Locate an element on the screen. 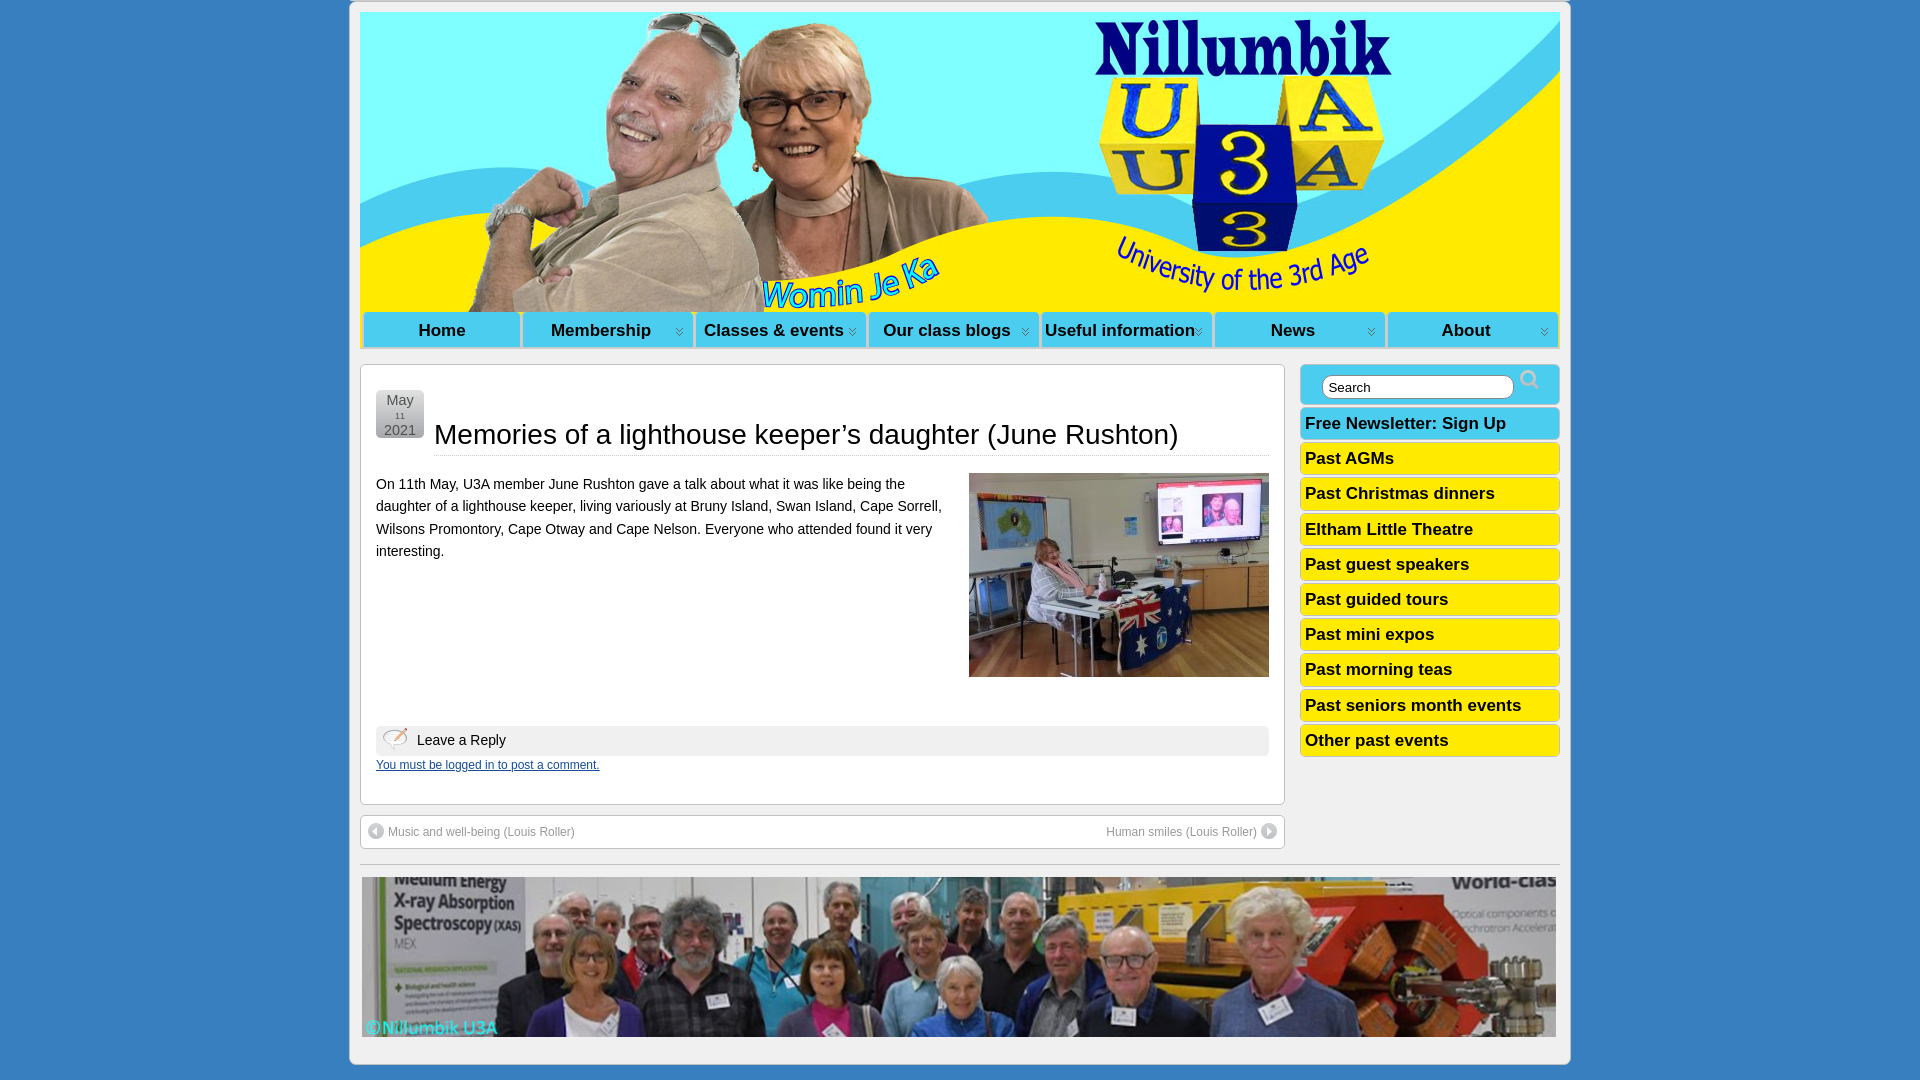  Free Newsletter: Sign Up is located at coordinates (1406, 424).